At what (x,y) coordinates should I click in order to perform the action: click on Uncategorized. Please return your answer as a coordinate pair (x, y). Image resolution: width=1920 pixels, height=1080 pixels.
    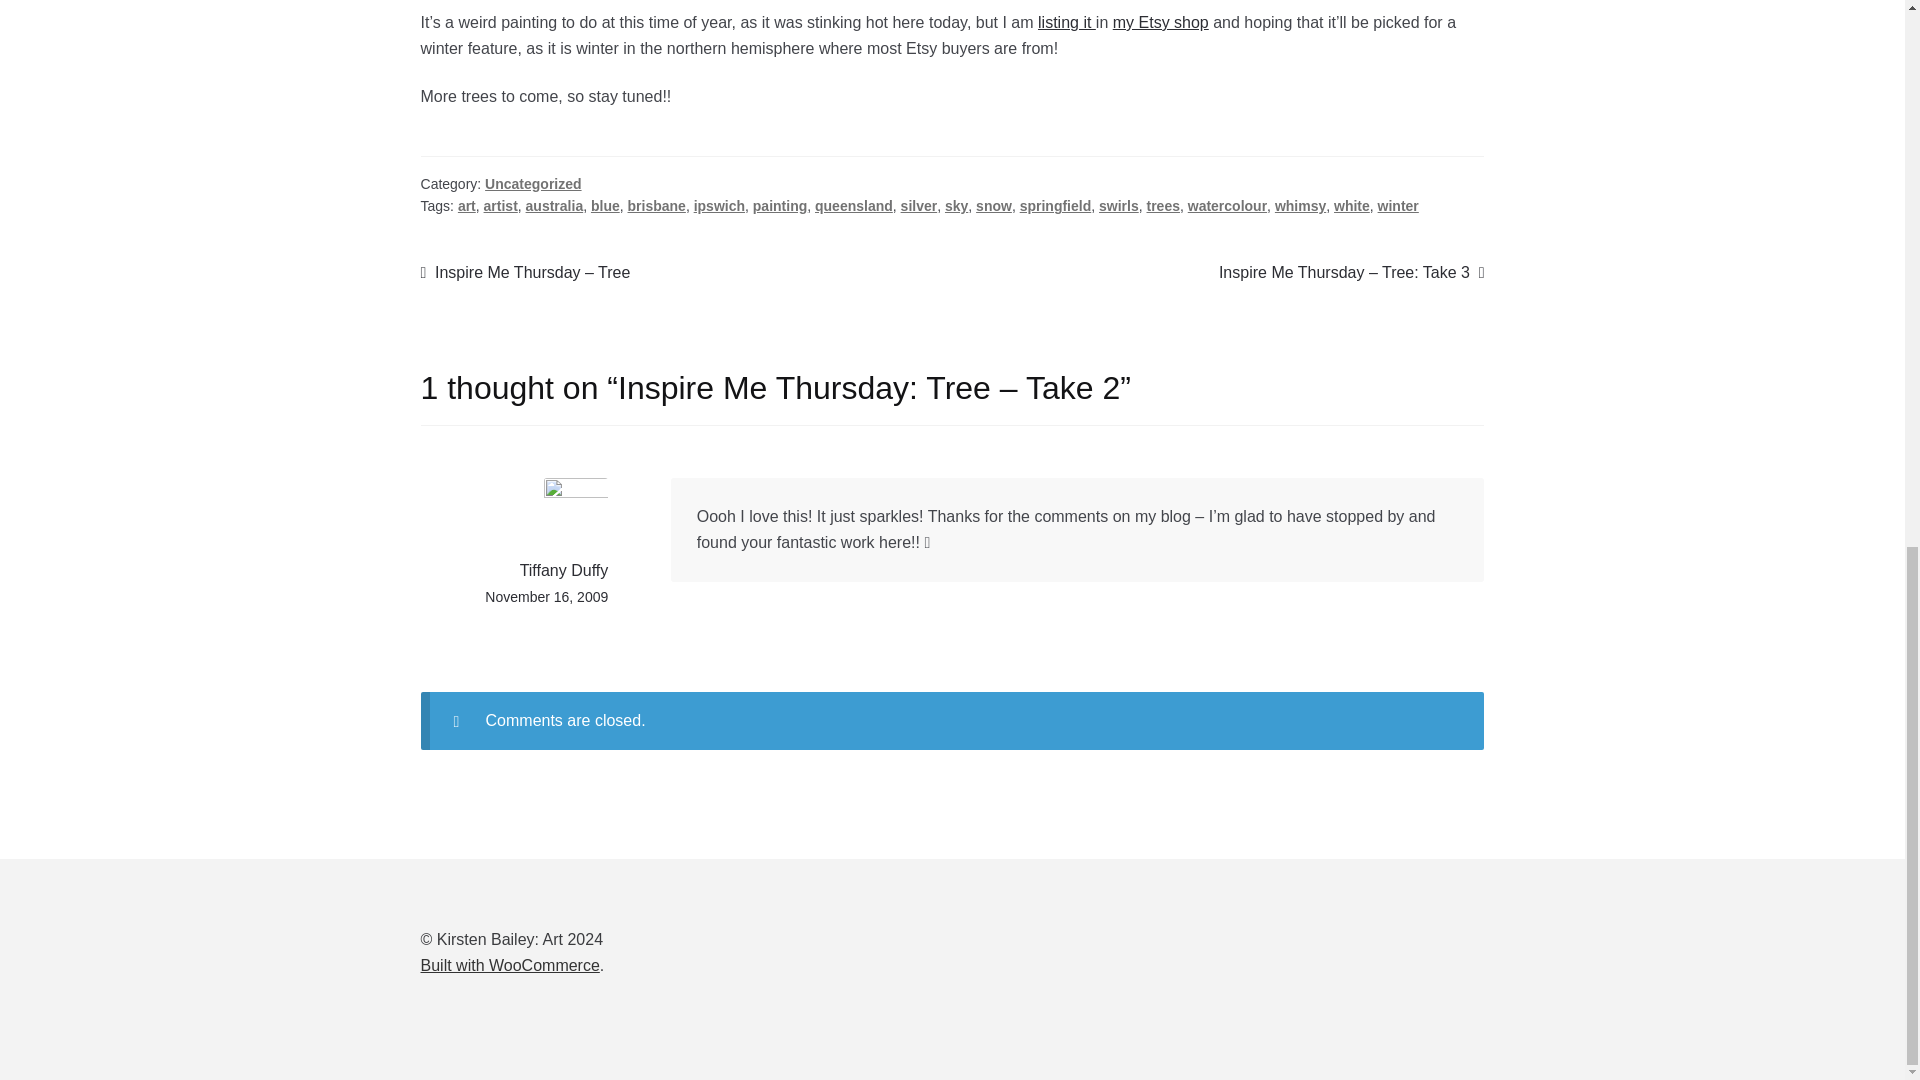
    Looking at the image, I should click on (533, 184).